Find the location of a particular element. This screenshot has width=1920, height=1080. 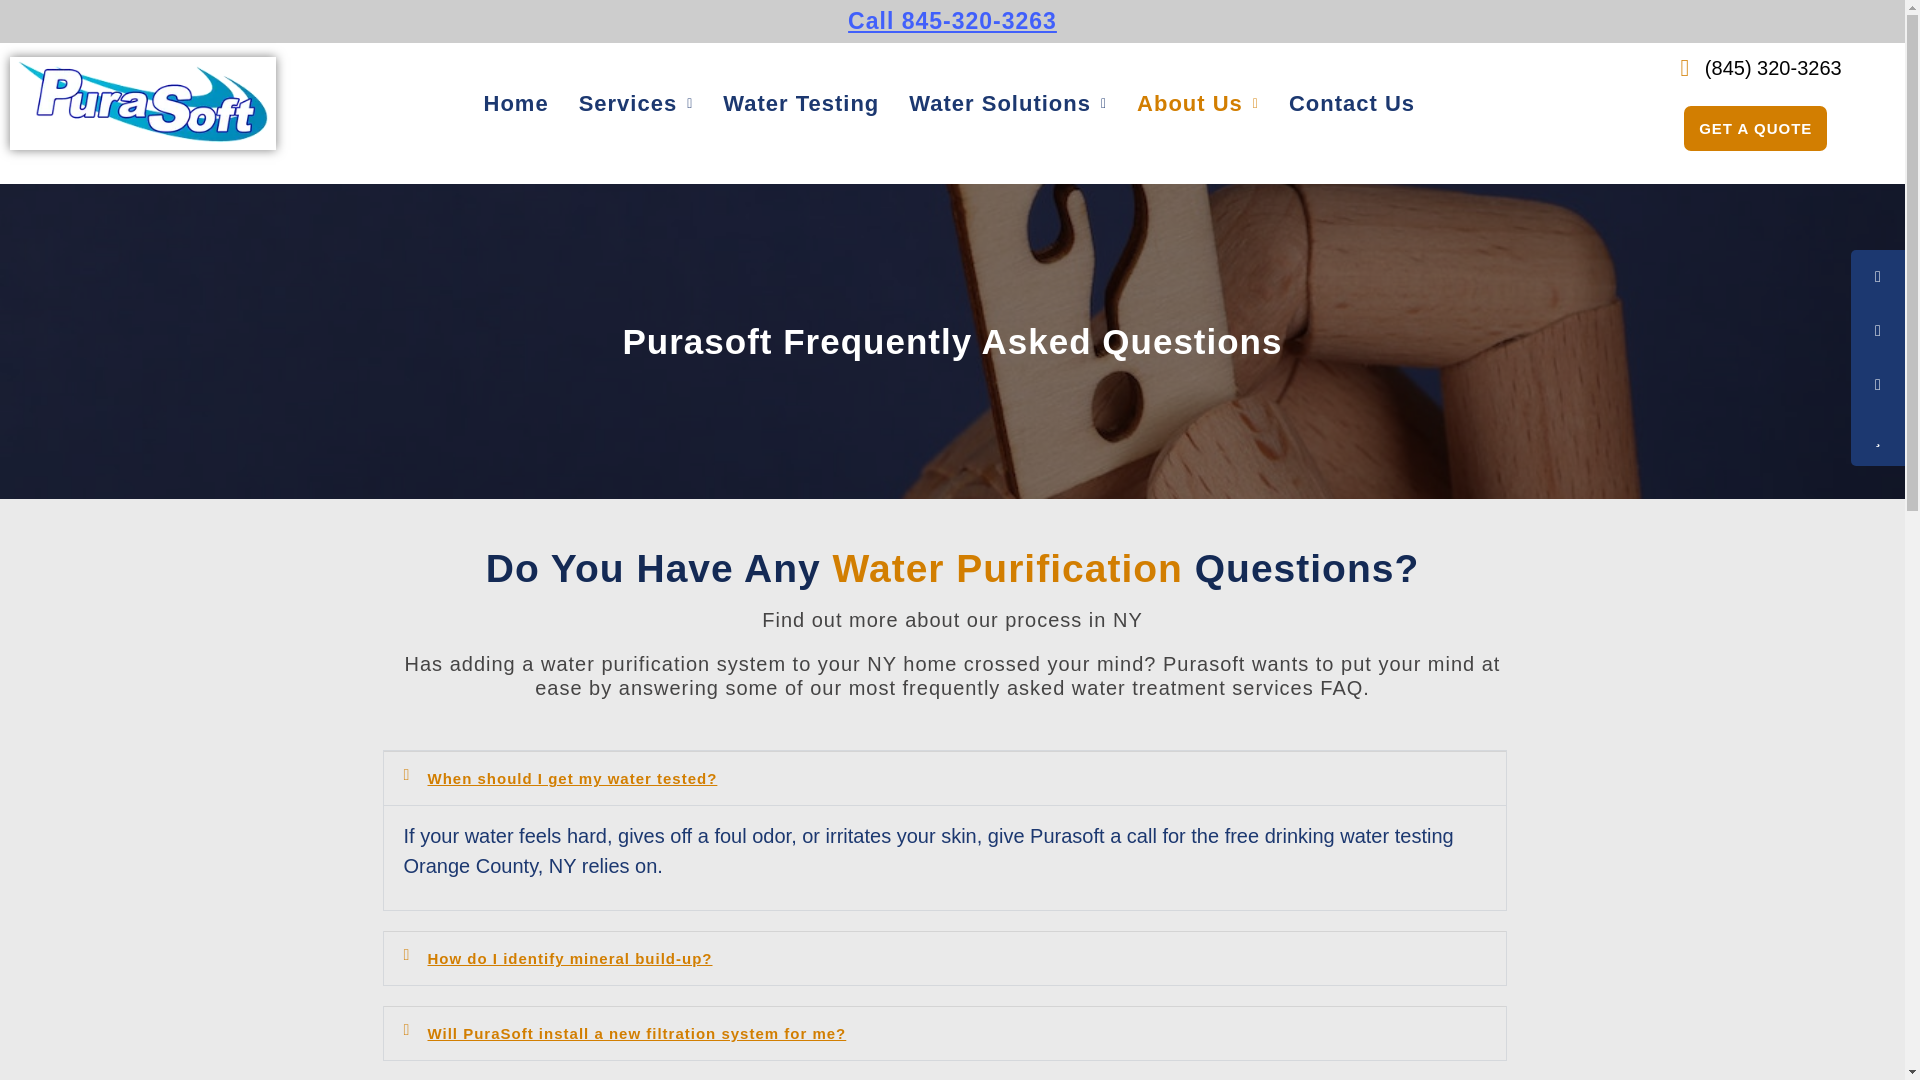

When should I get my water tested? is located at coordinates (573, 778).